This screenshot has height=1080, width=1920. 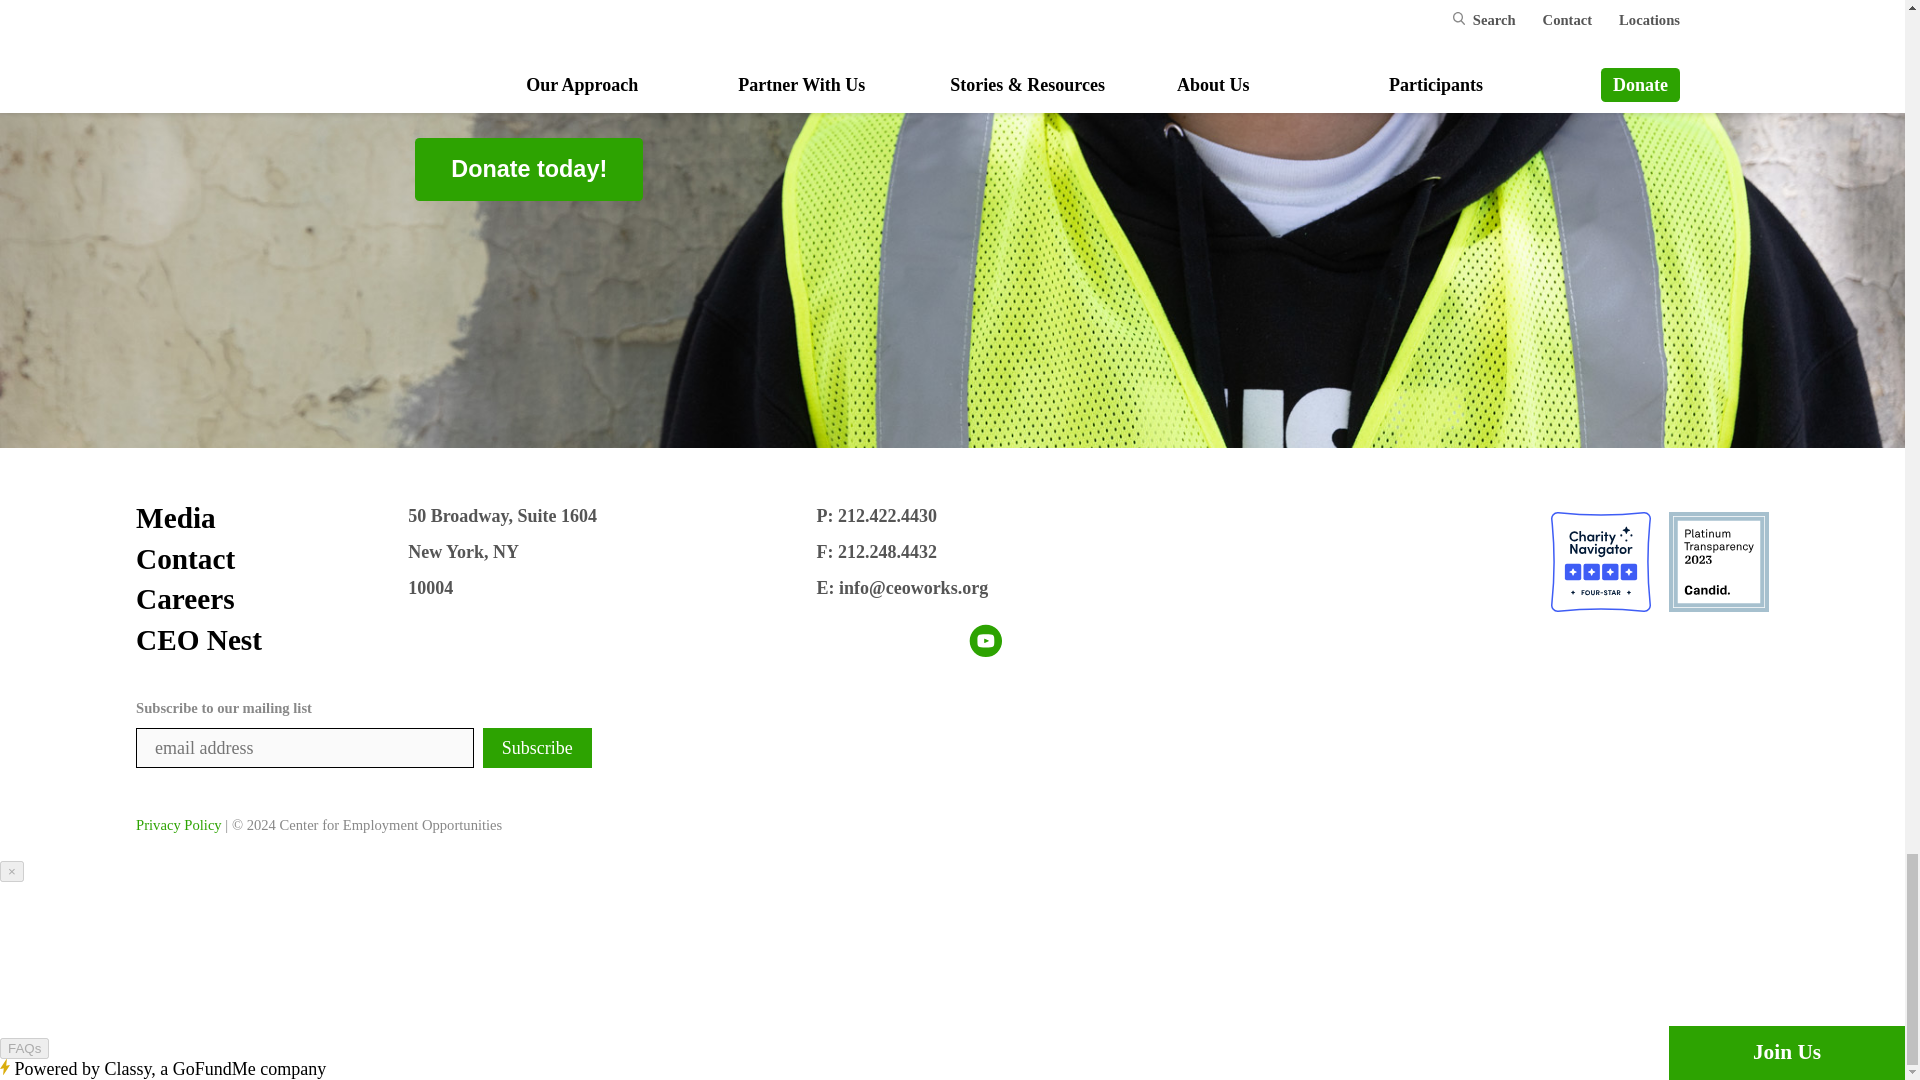 What do you see at coordinates (537, 747) in the screenshot?
I see `Subscribe` at bounding box center [537, 747].